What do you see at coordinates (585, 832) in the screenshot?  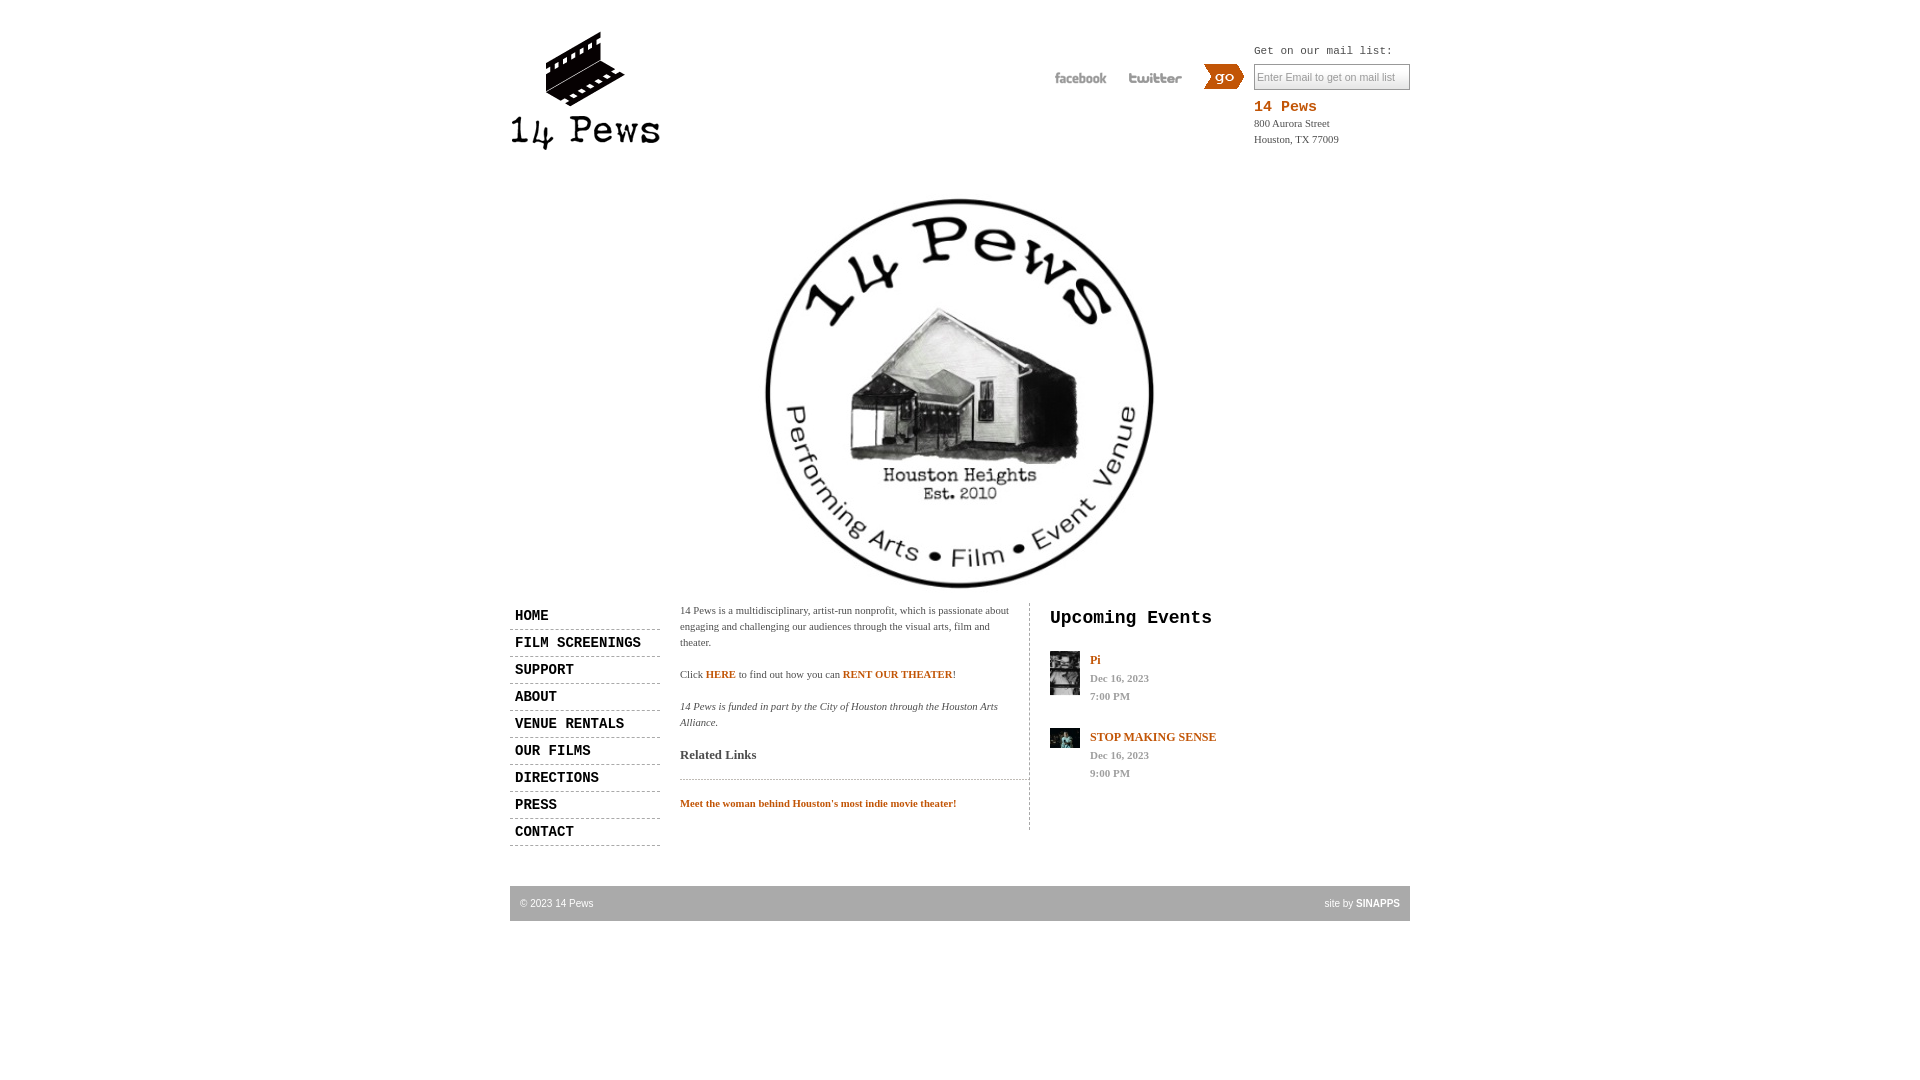 I see `CONTACT` at bounding box center [585, 832].